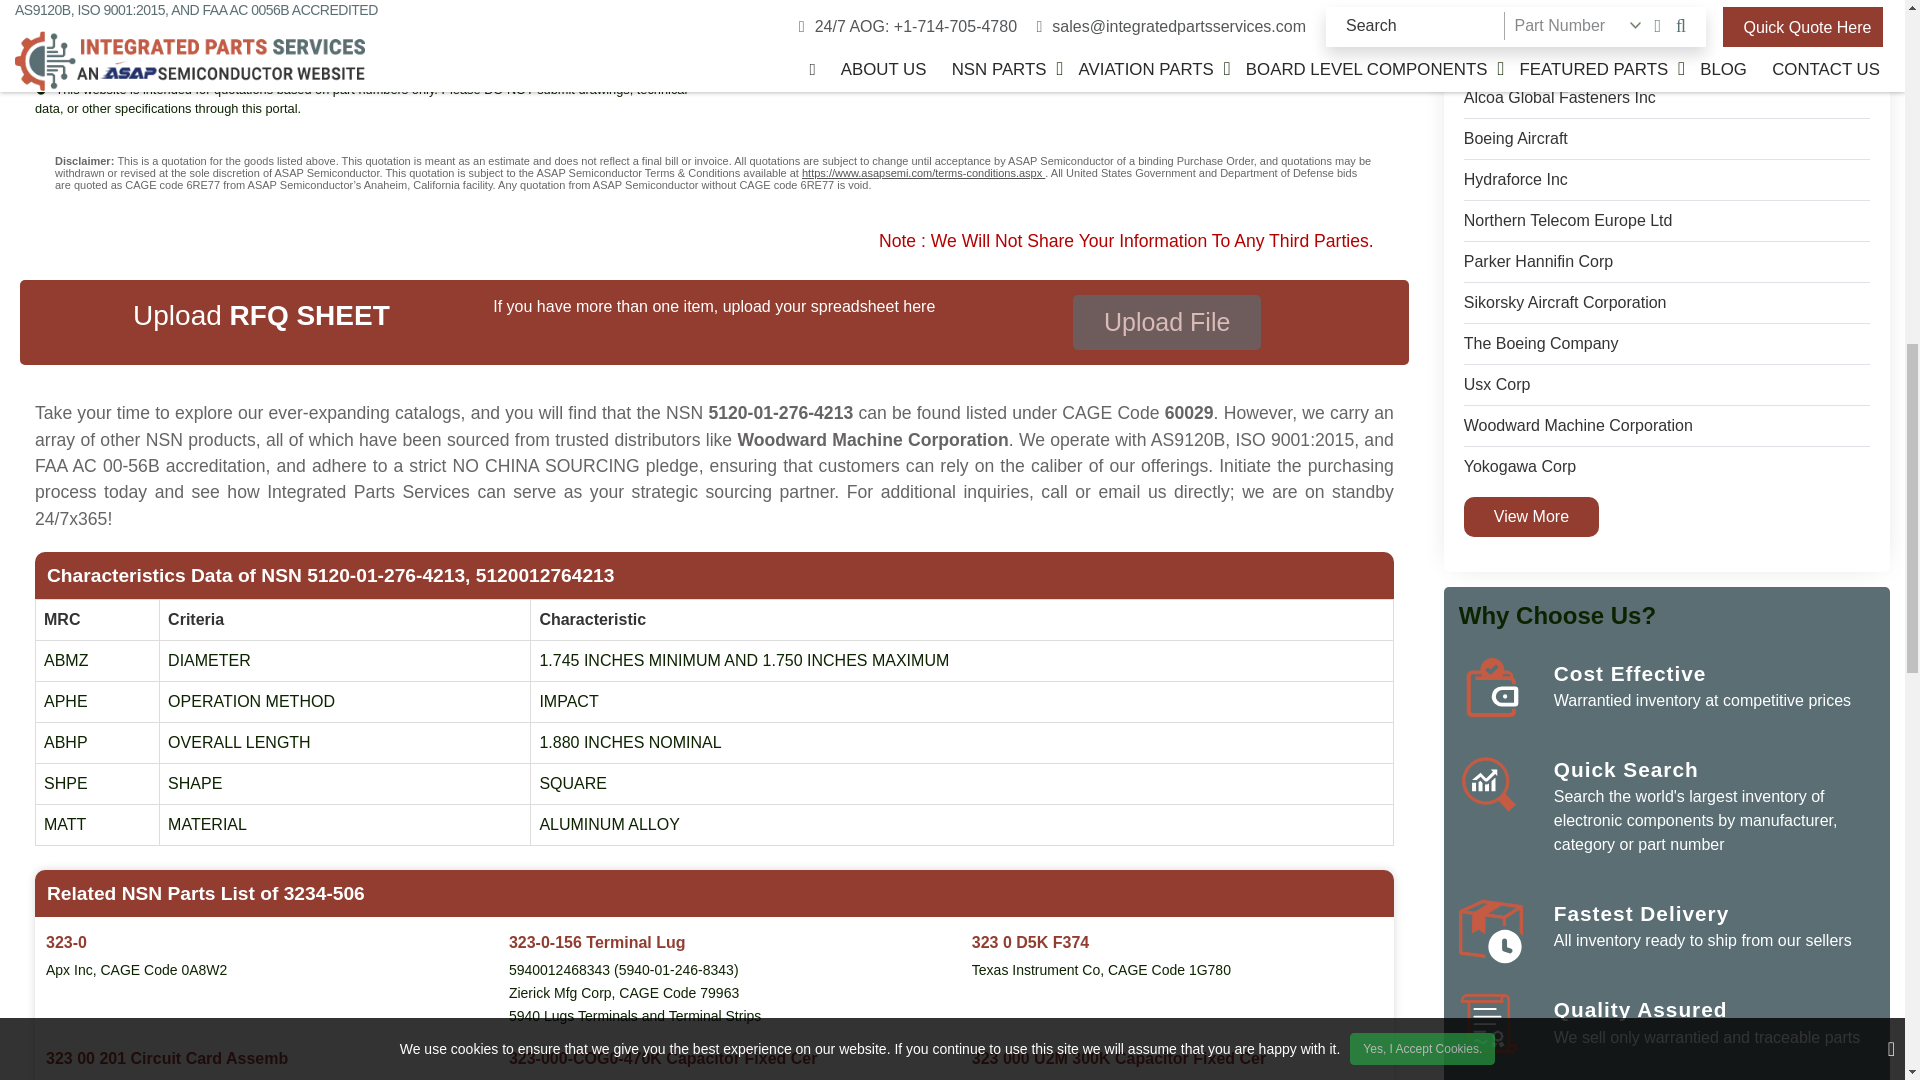 Image resolution: width=1920 pixels, height=1080 pixels. What do you see at coordinates (1540, 344) in the screenshot?
I see `The Boeing Company` at bounding box center [1540, 344].